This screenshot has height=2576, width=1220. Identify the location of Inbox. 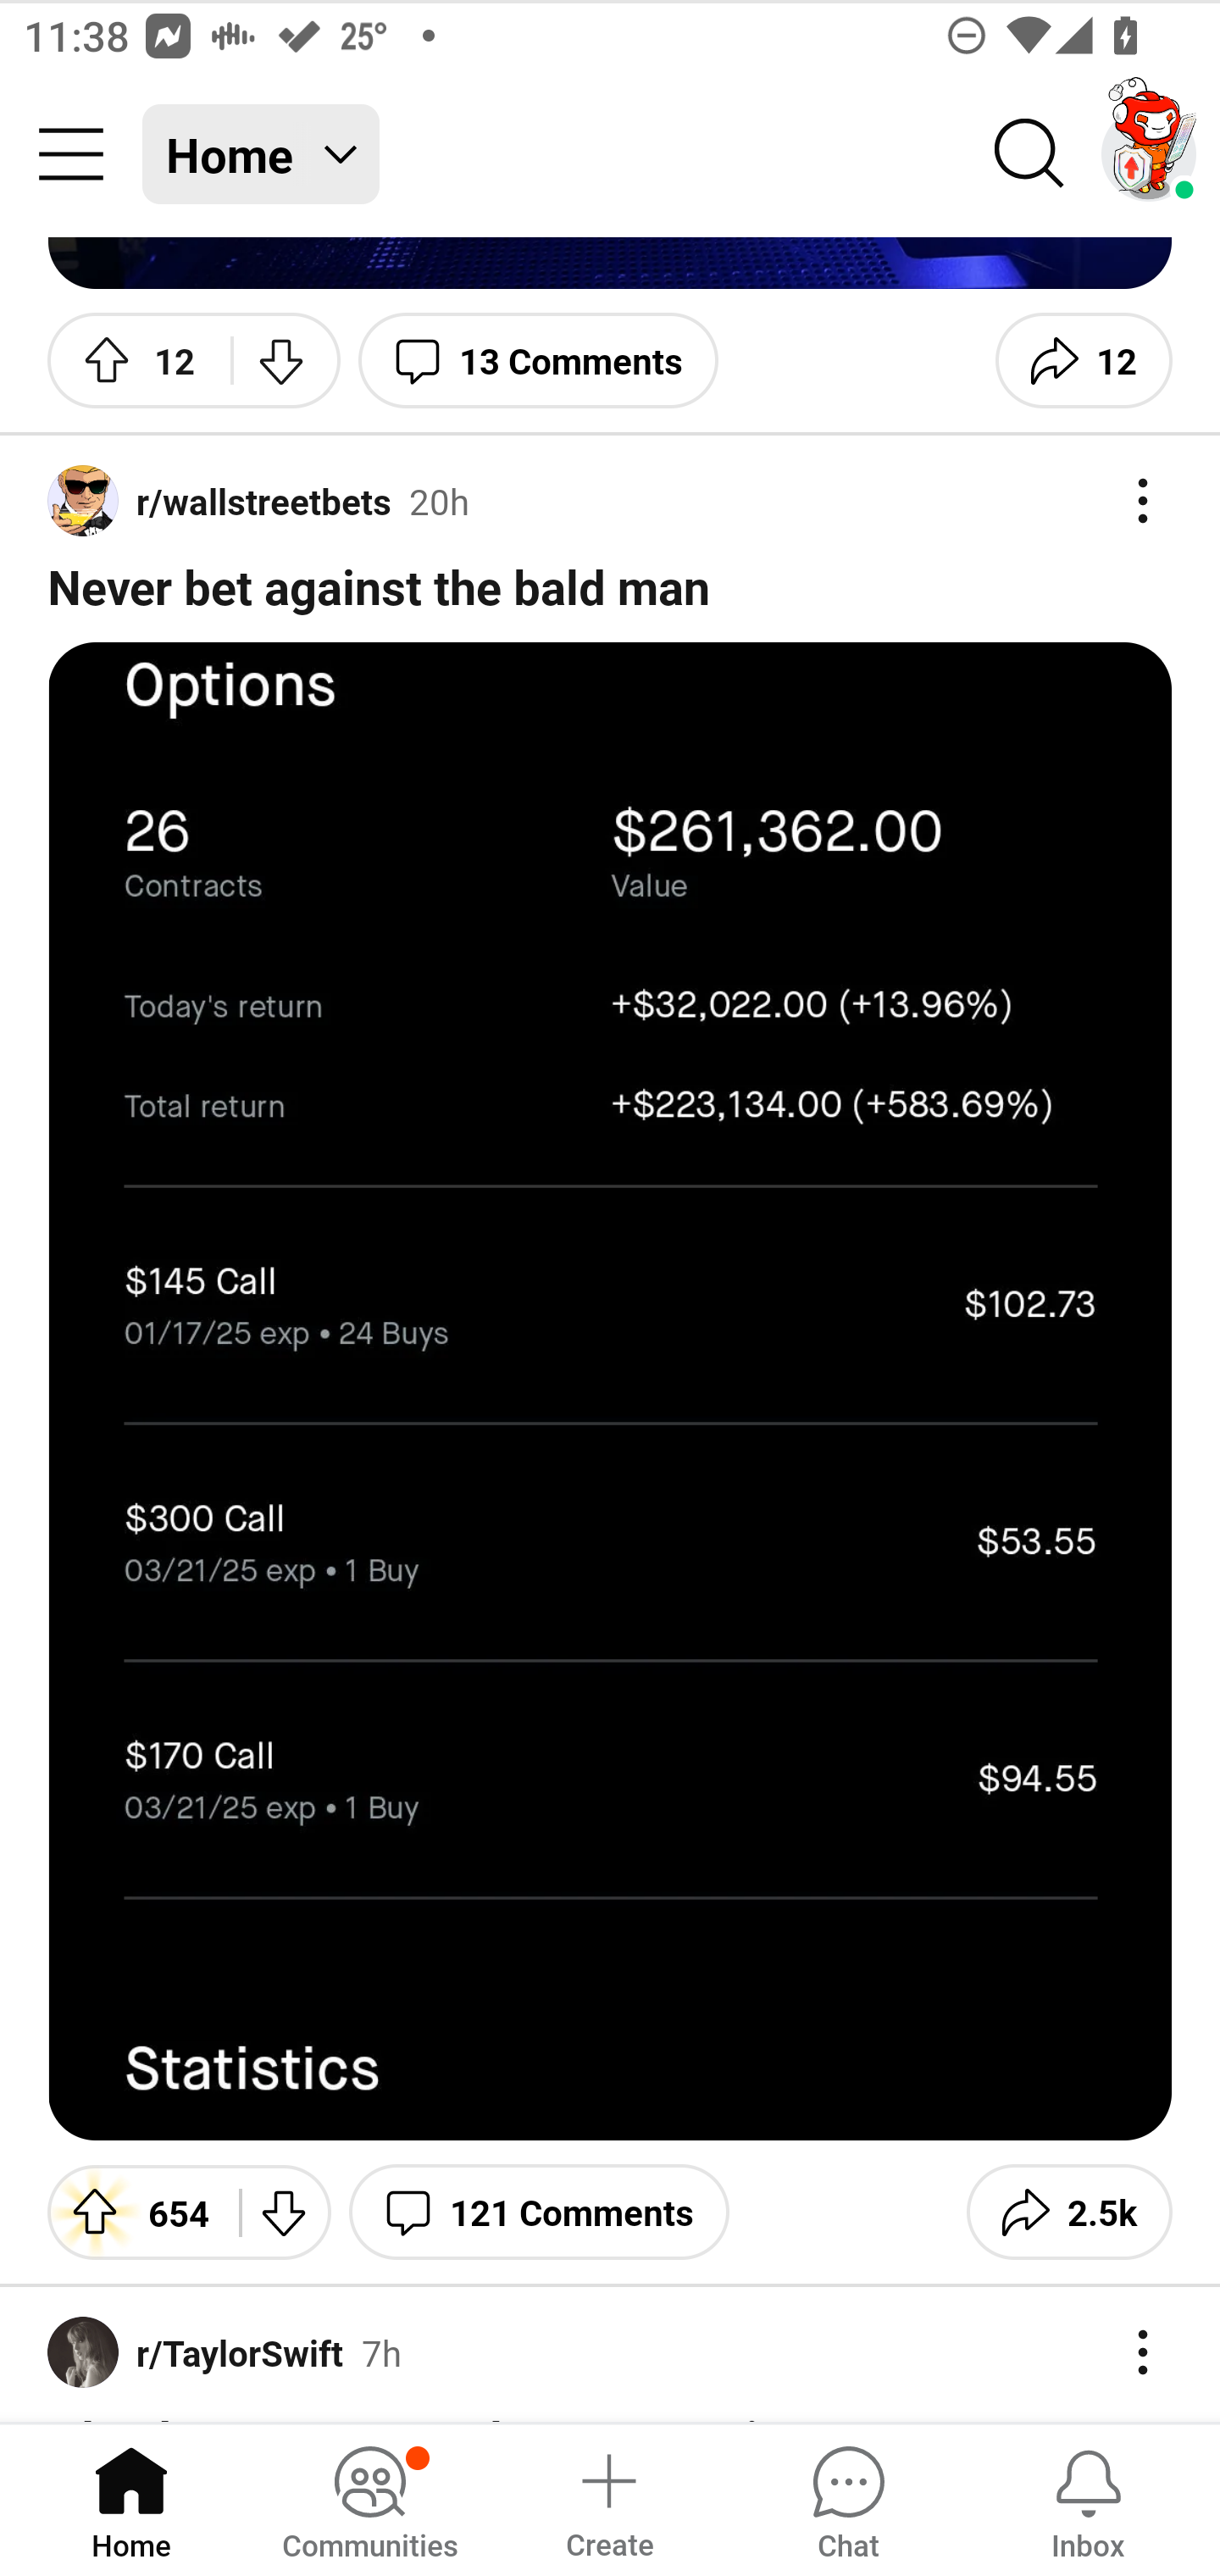
(1088, 2498).